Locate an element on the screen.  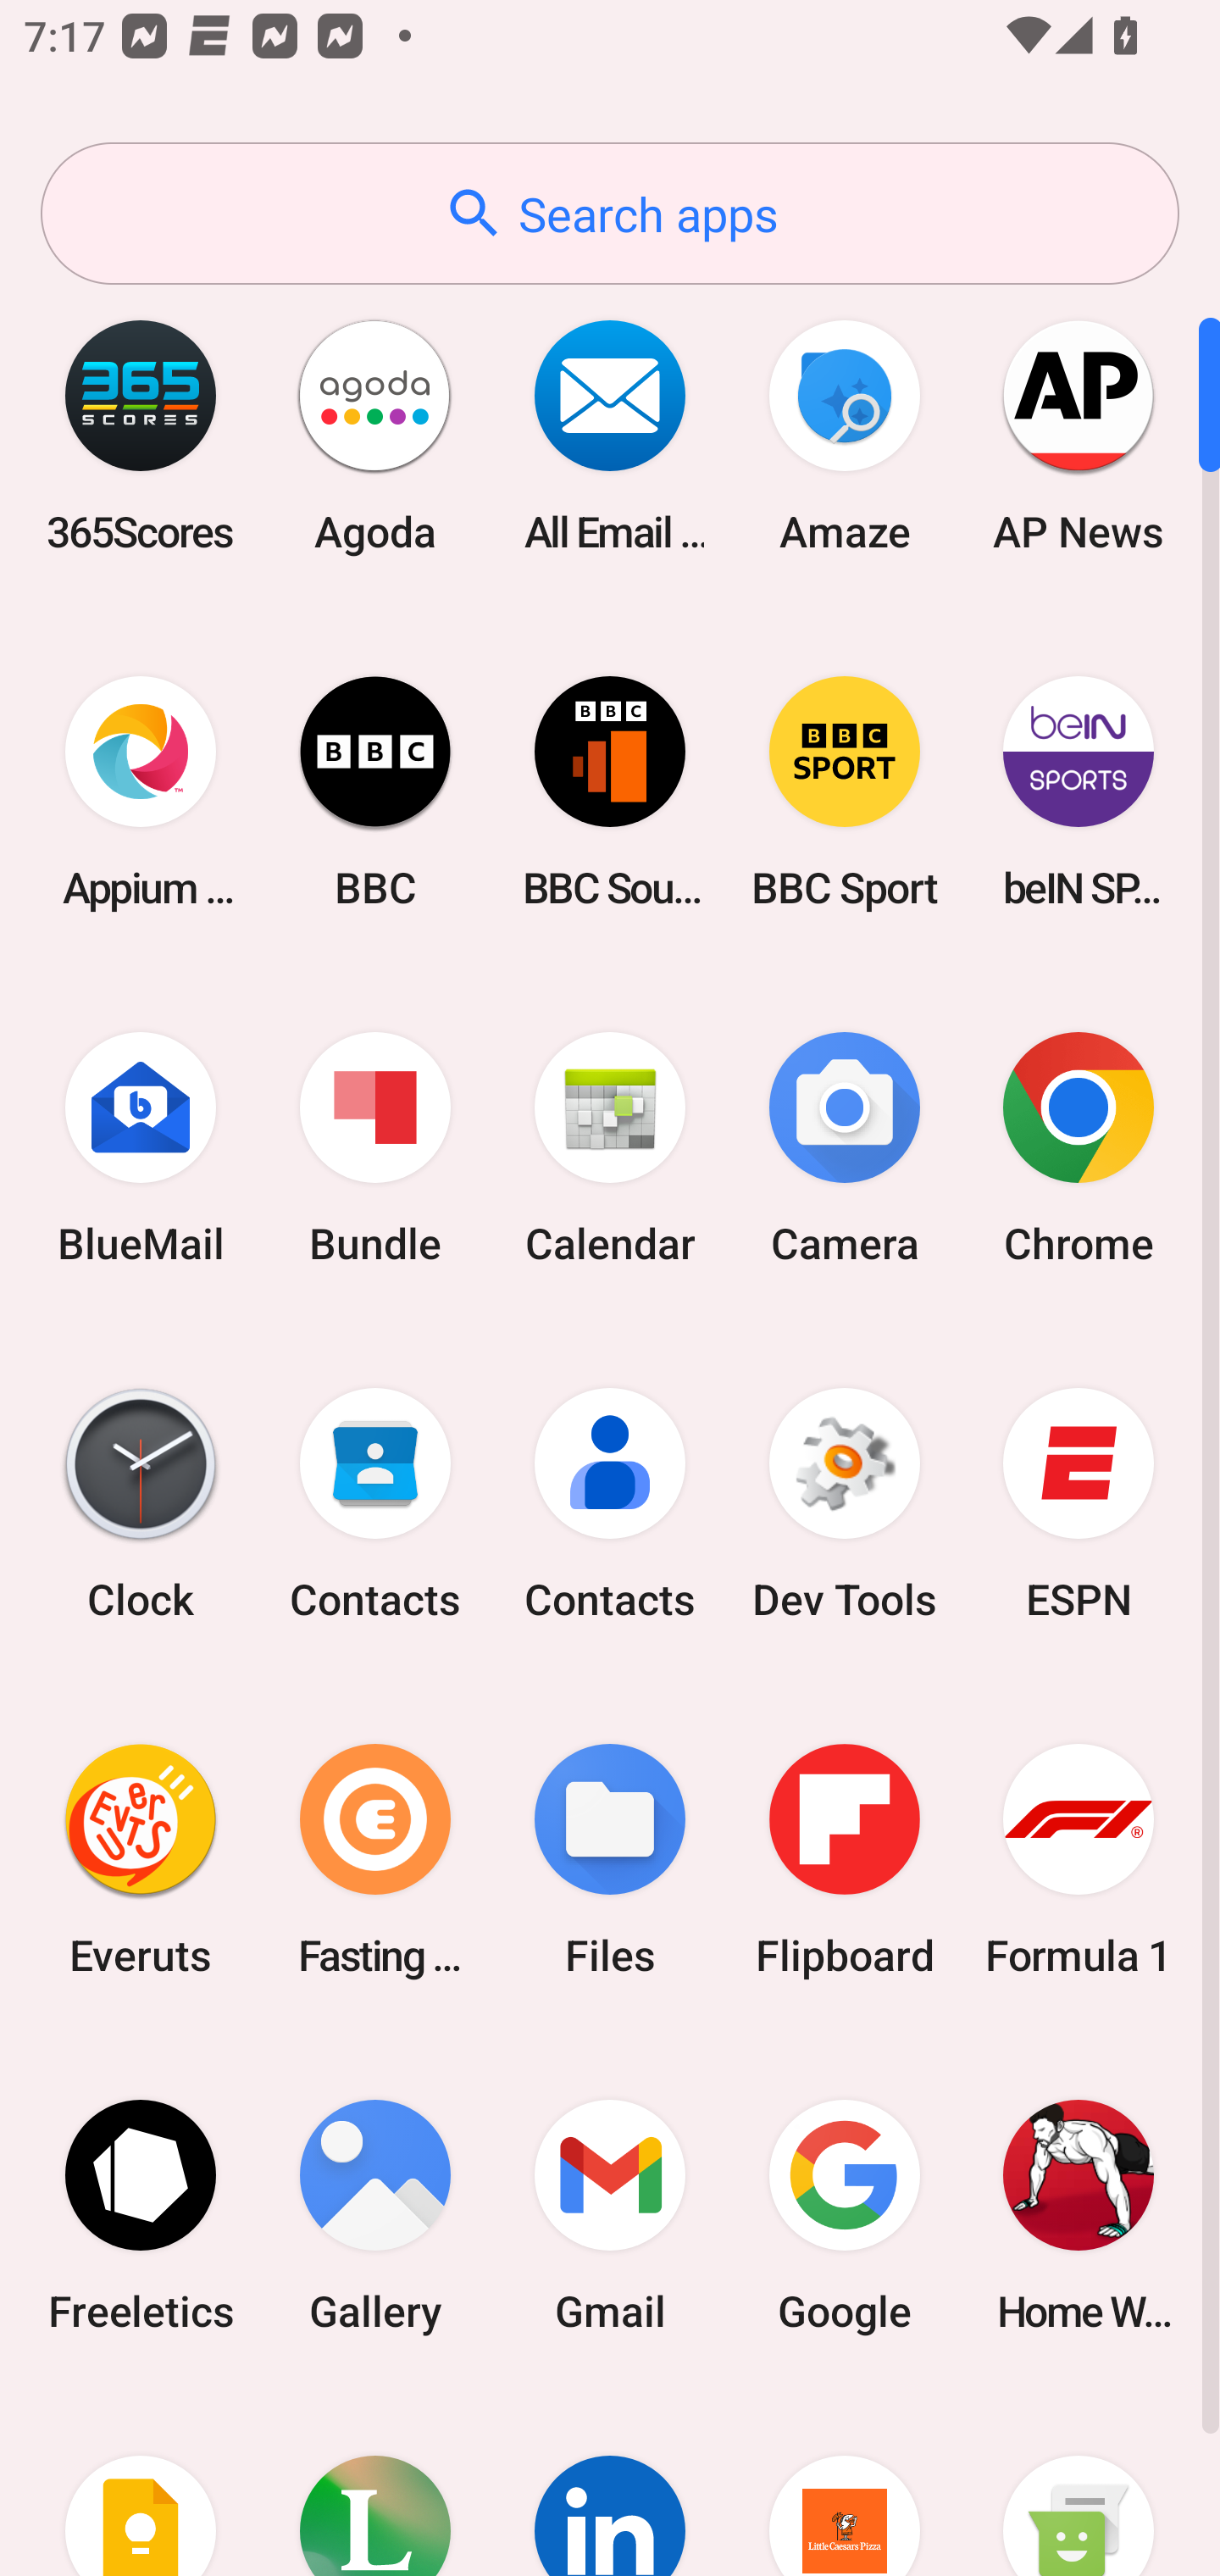
Dev Tools is located at coordinates (844, 1504).